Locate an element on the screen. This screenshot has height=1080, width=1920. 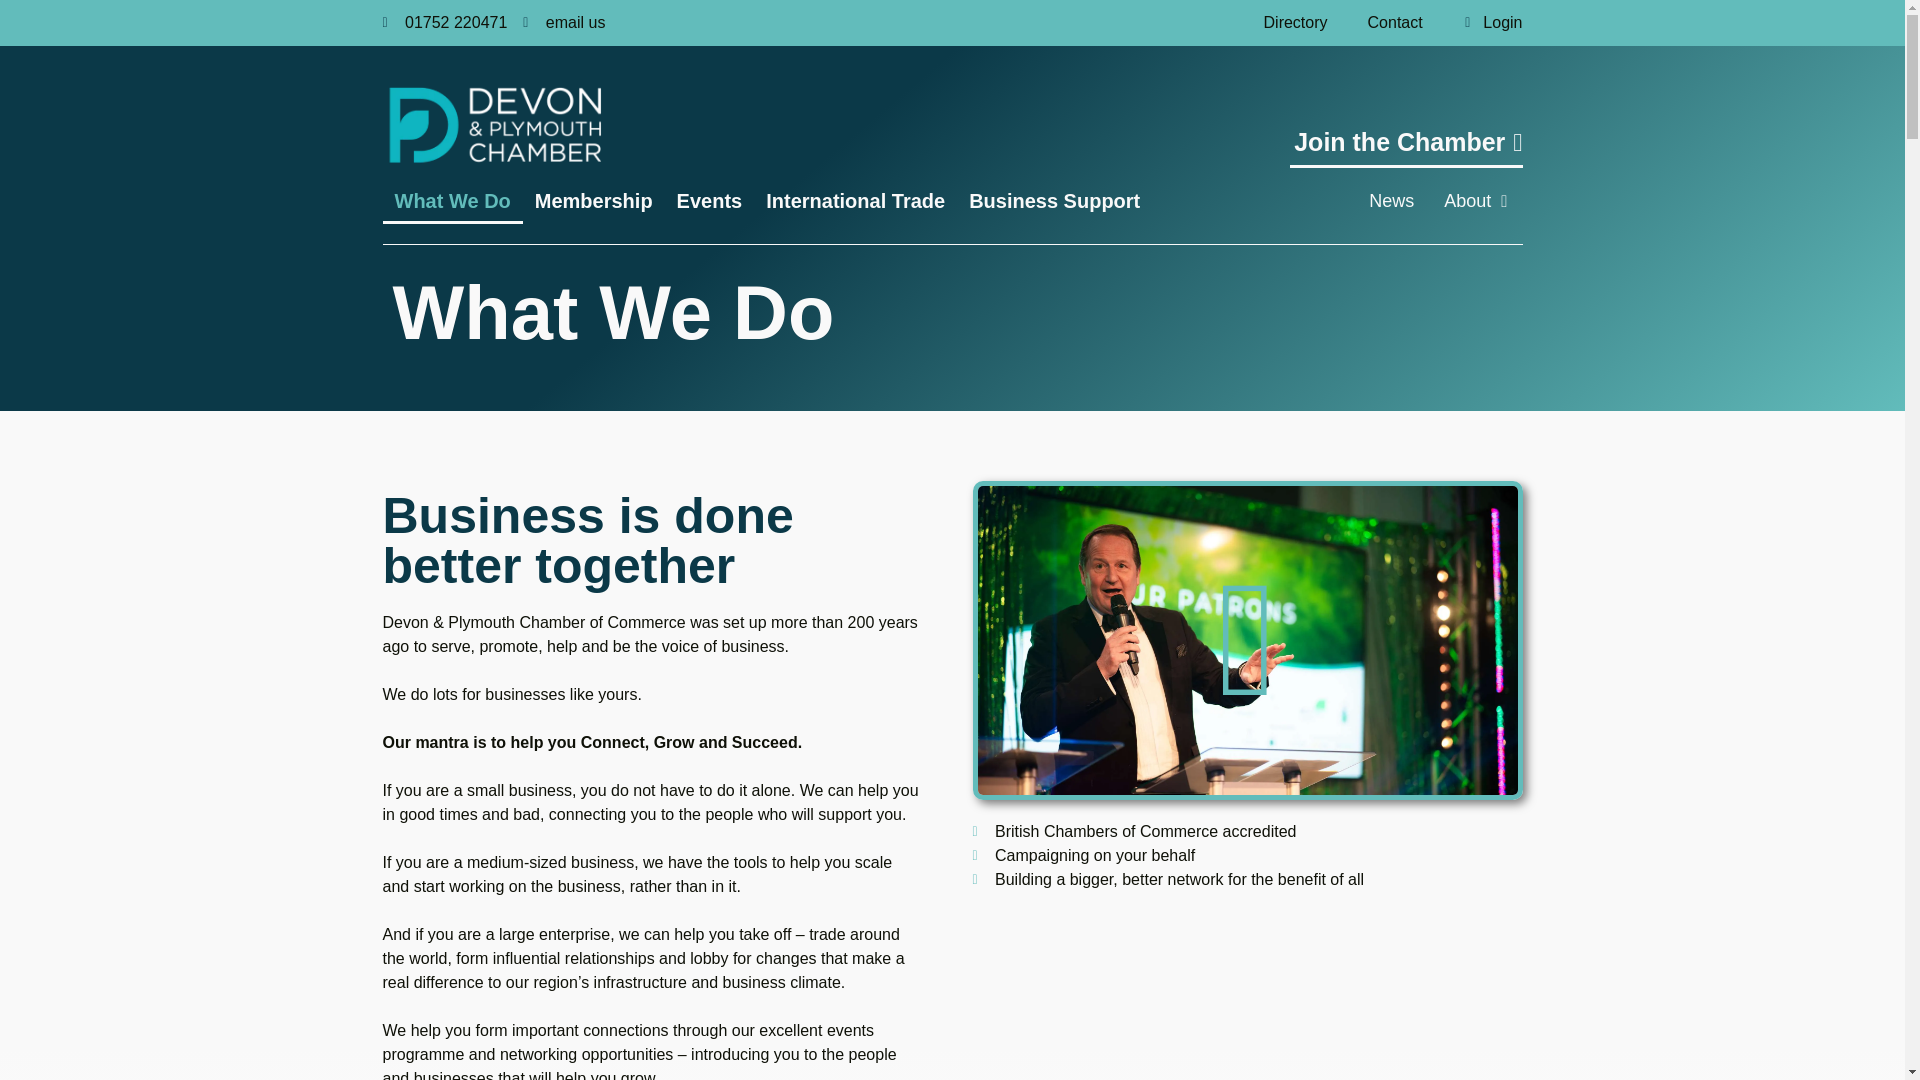
Business Support is located at coordinates (1054, 200).